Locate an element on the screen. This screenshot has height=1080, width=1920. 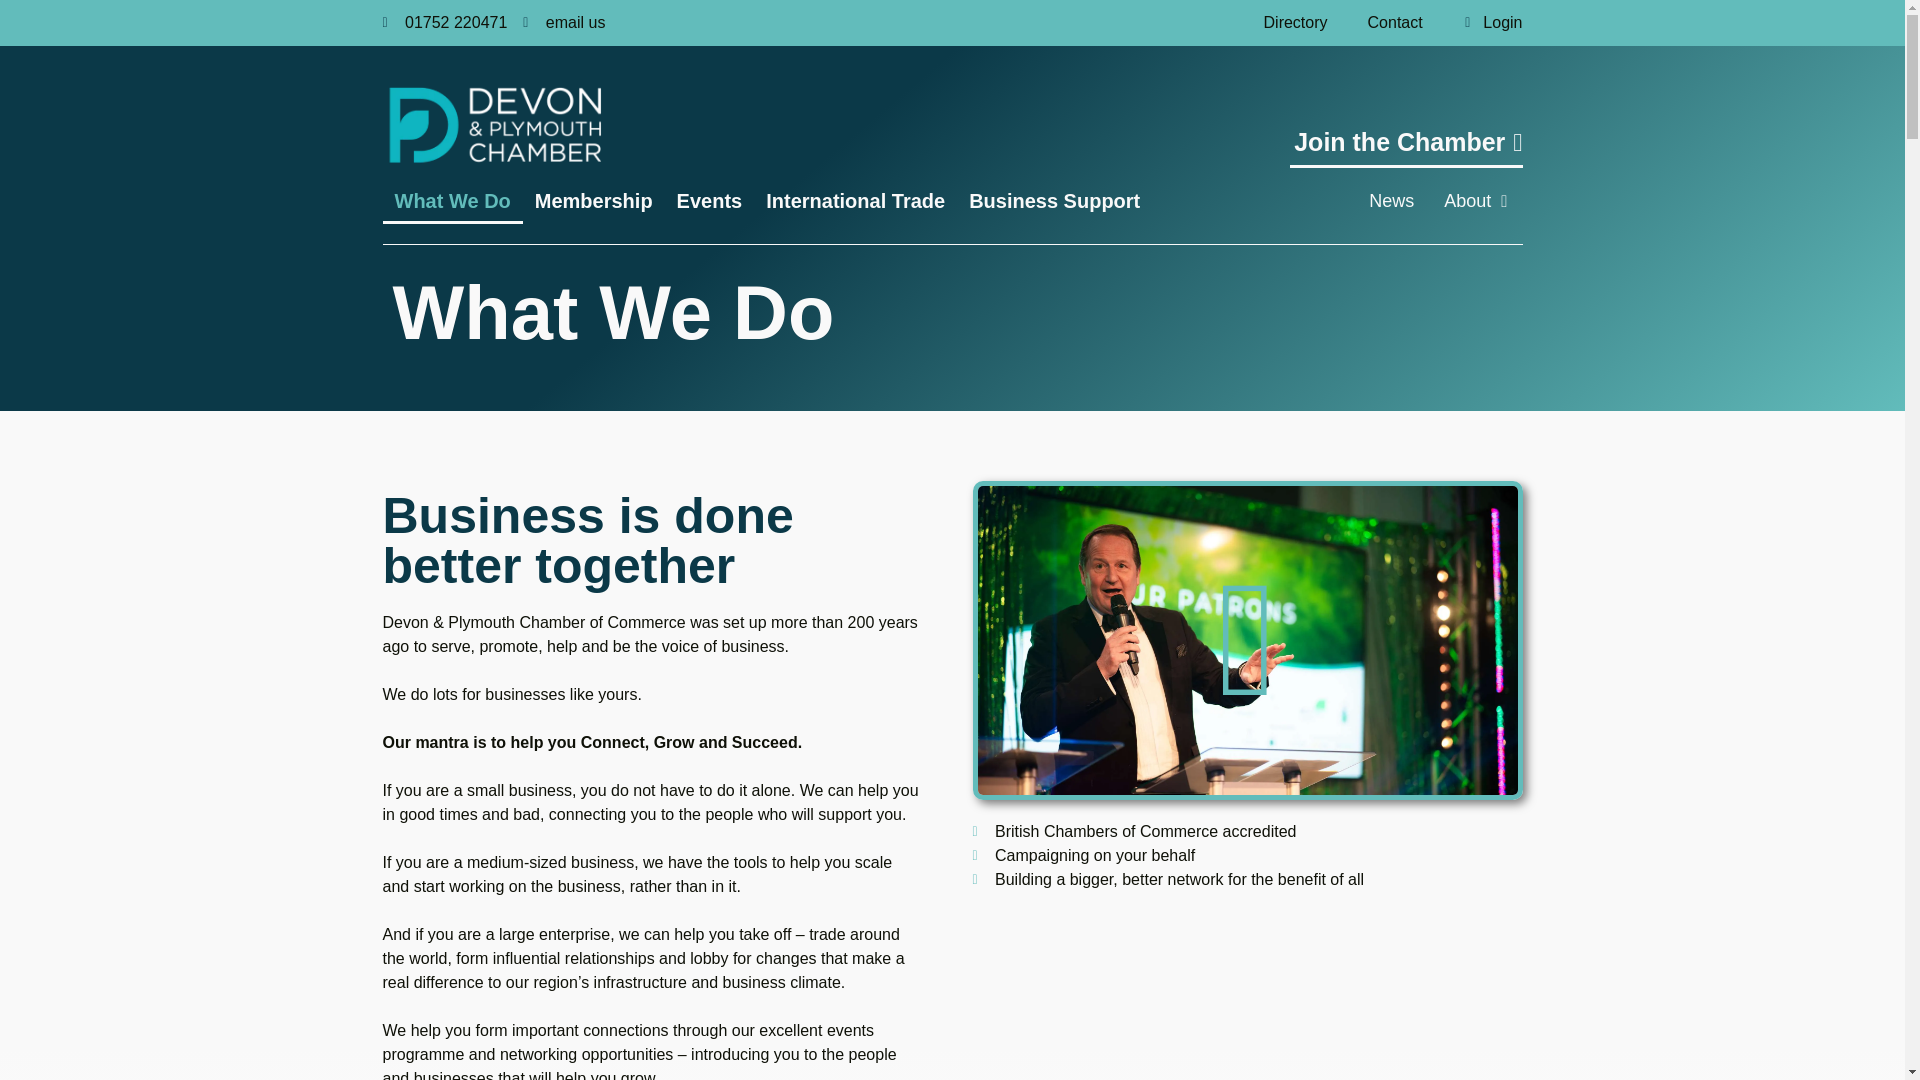
Business Support is located at coordinates (1054, 200).